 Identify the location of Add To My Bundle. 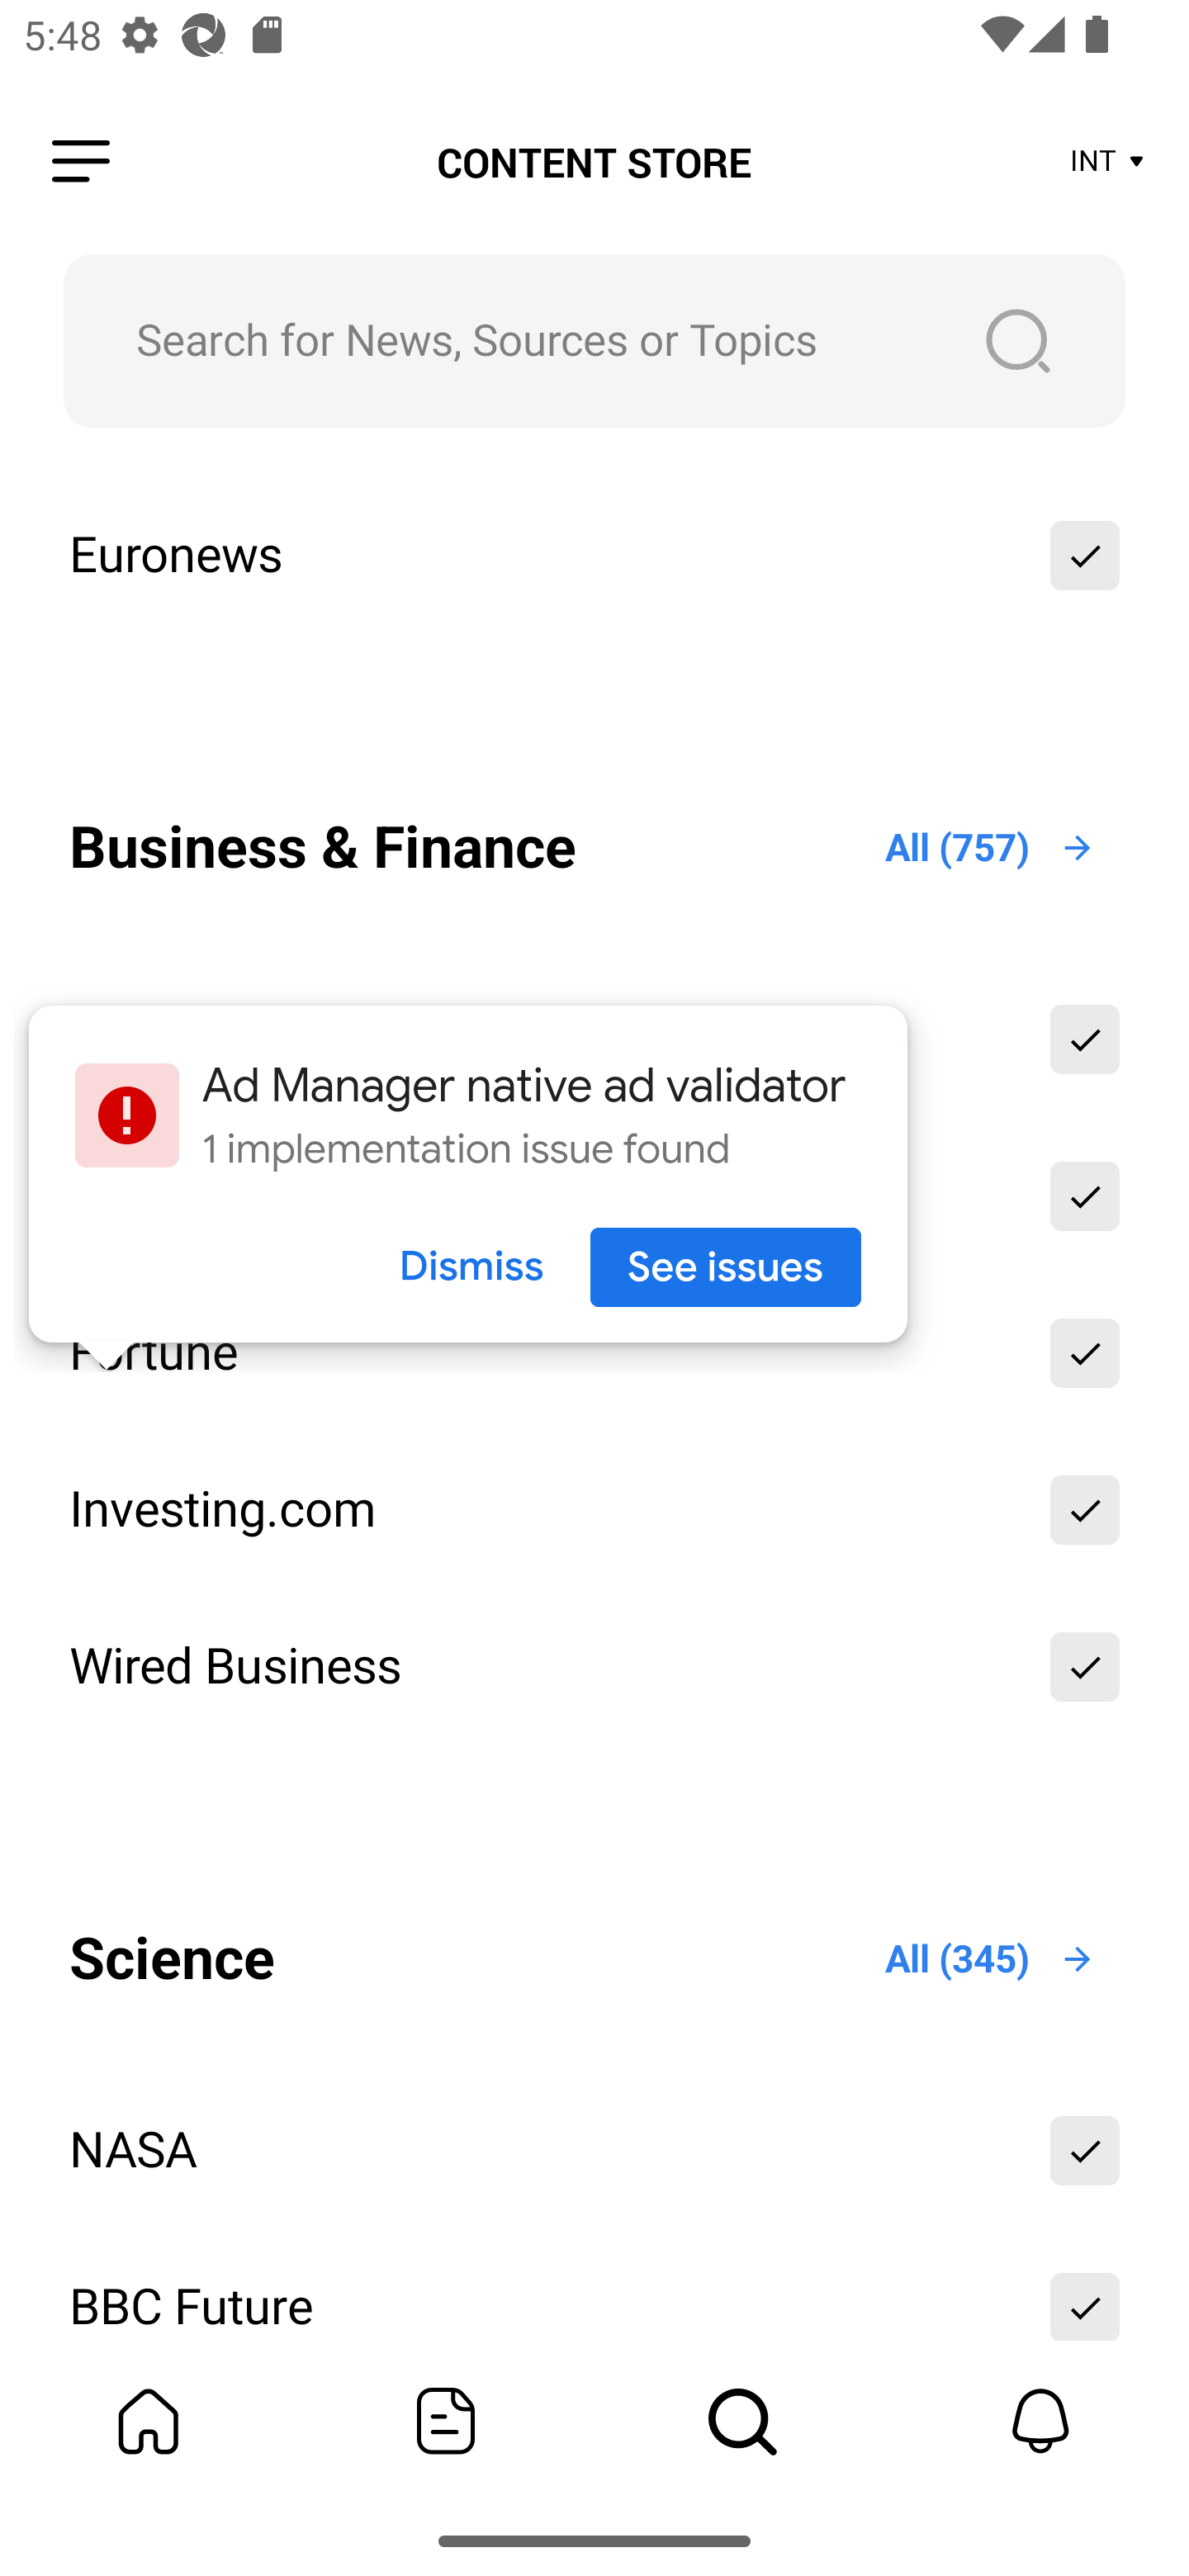
(1085, 1509).